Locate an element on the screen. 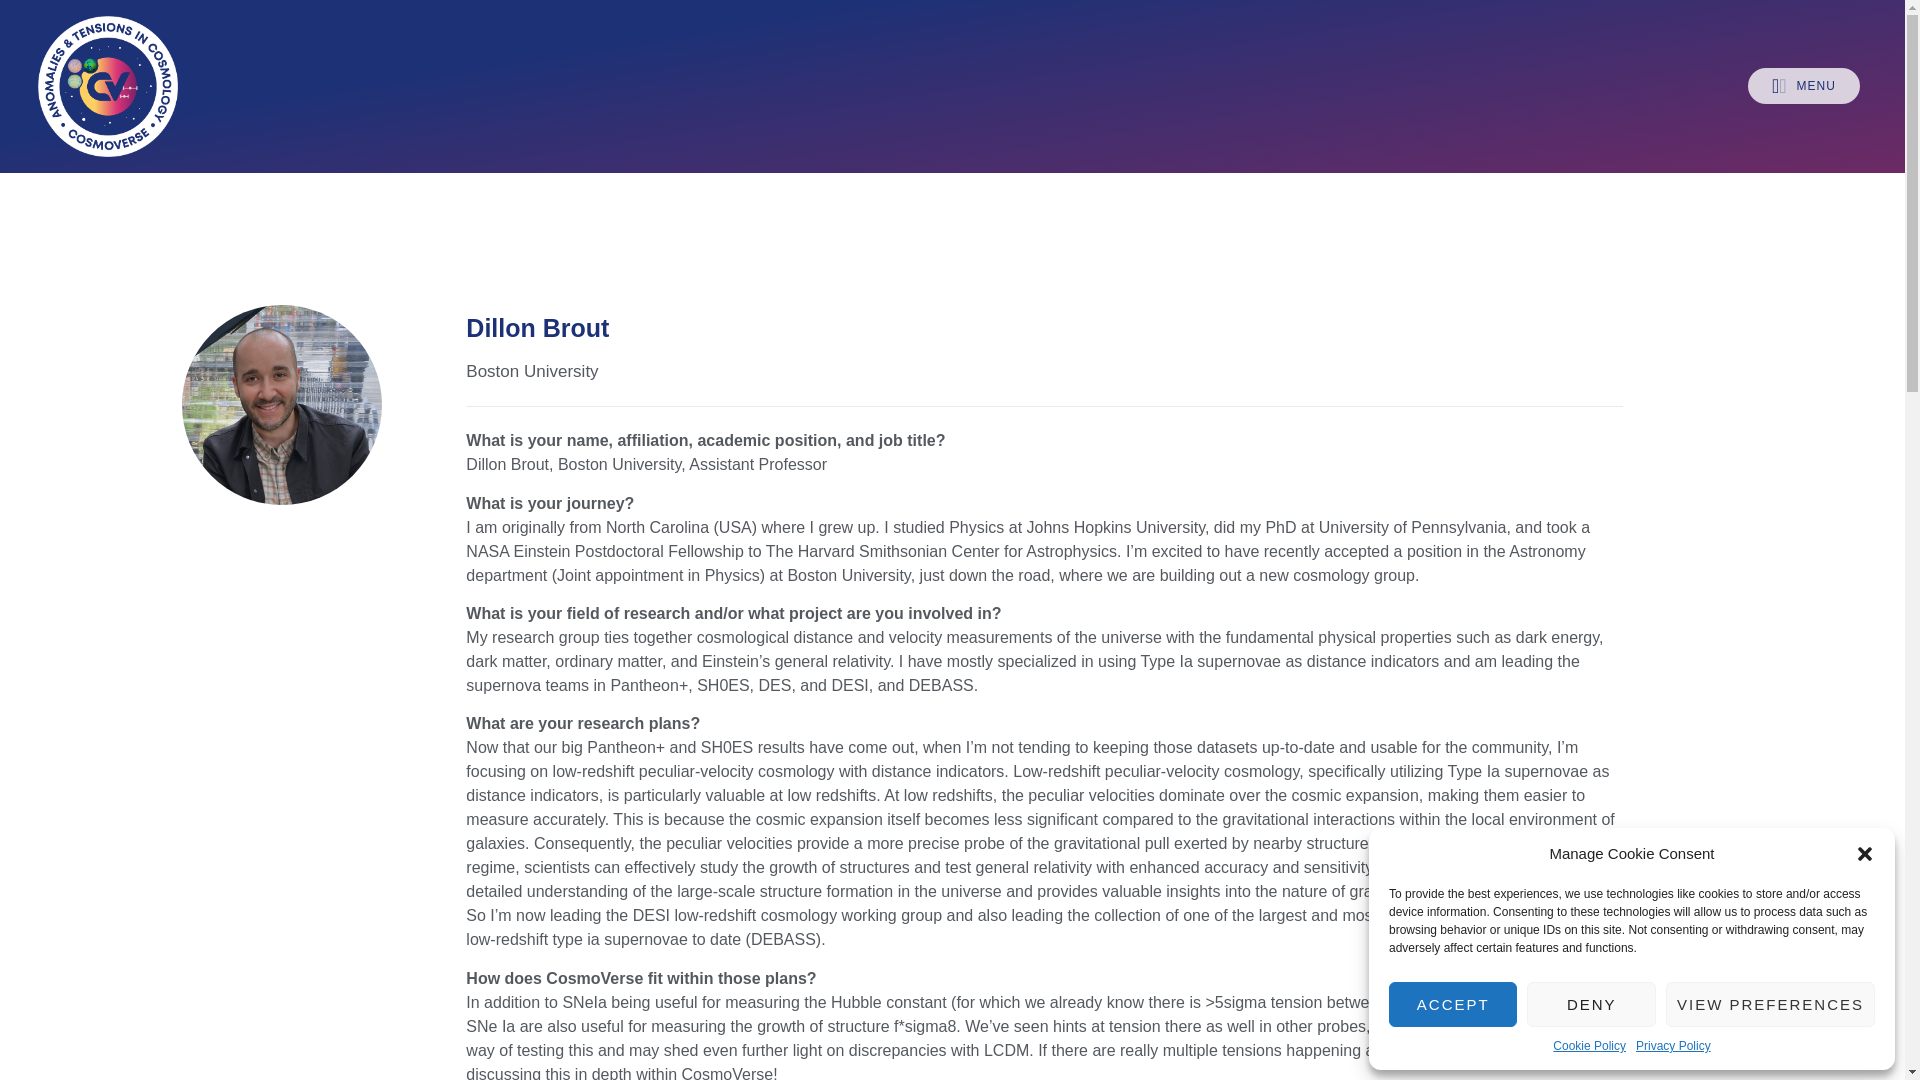 Image resolution: width=1920 pixels, height=1080 pixels. ACCEPT is located at coordinates (1452, 1004).